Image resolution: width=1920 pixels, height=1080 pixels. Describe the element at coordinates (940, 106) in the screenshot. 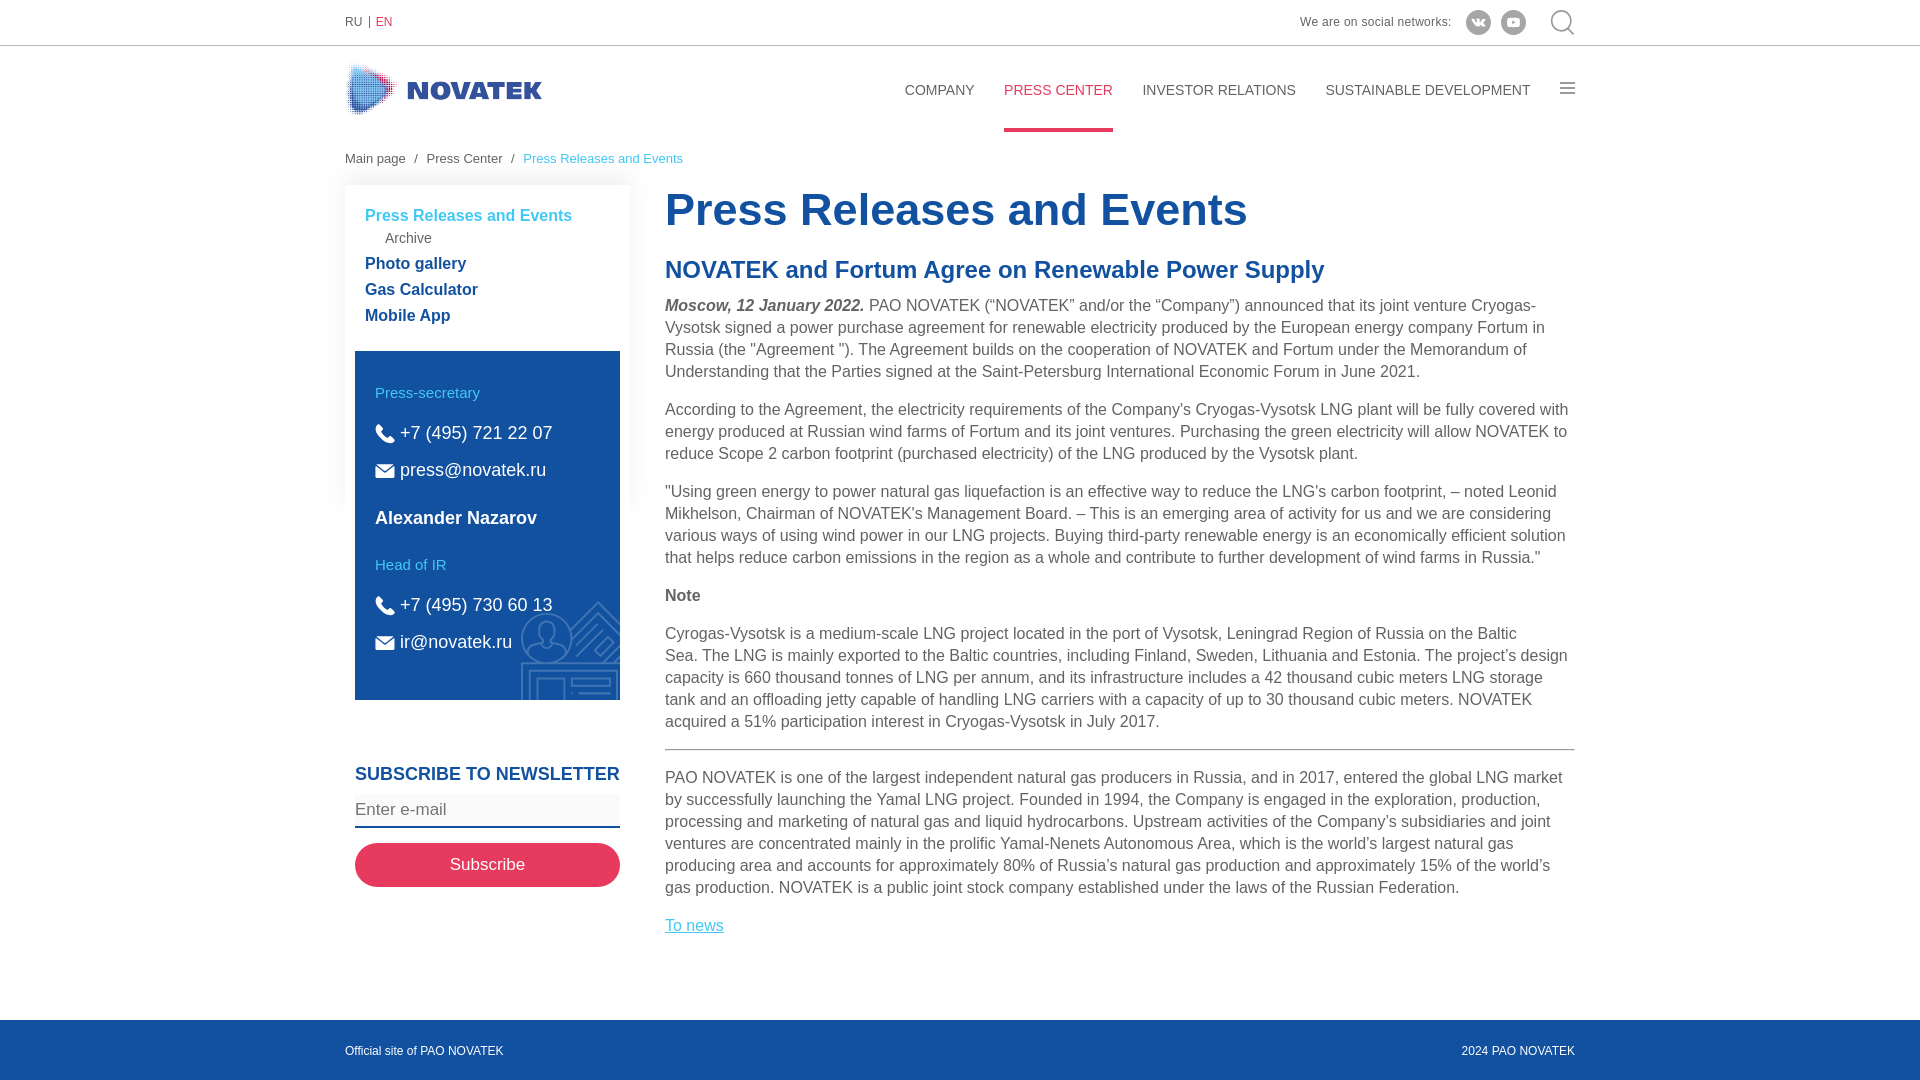

I see `COMPANY` at that location.